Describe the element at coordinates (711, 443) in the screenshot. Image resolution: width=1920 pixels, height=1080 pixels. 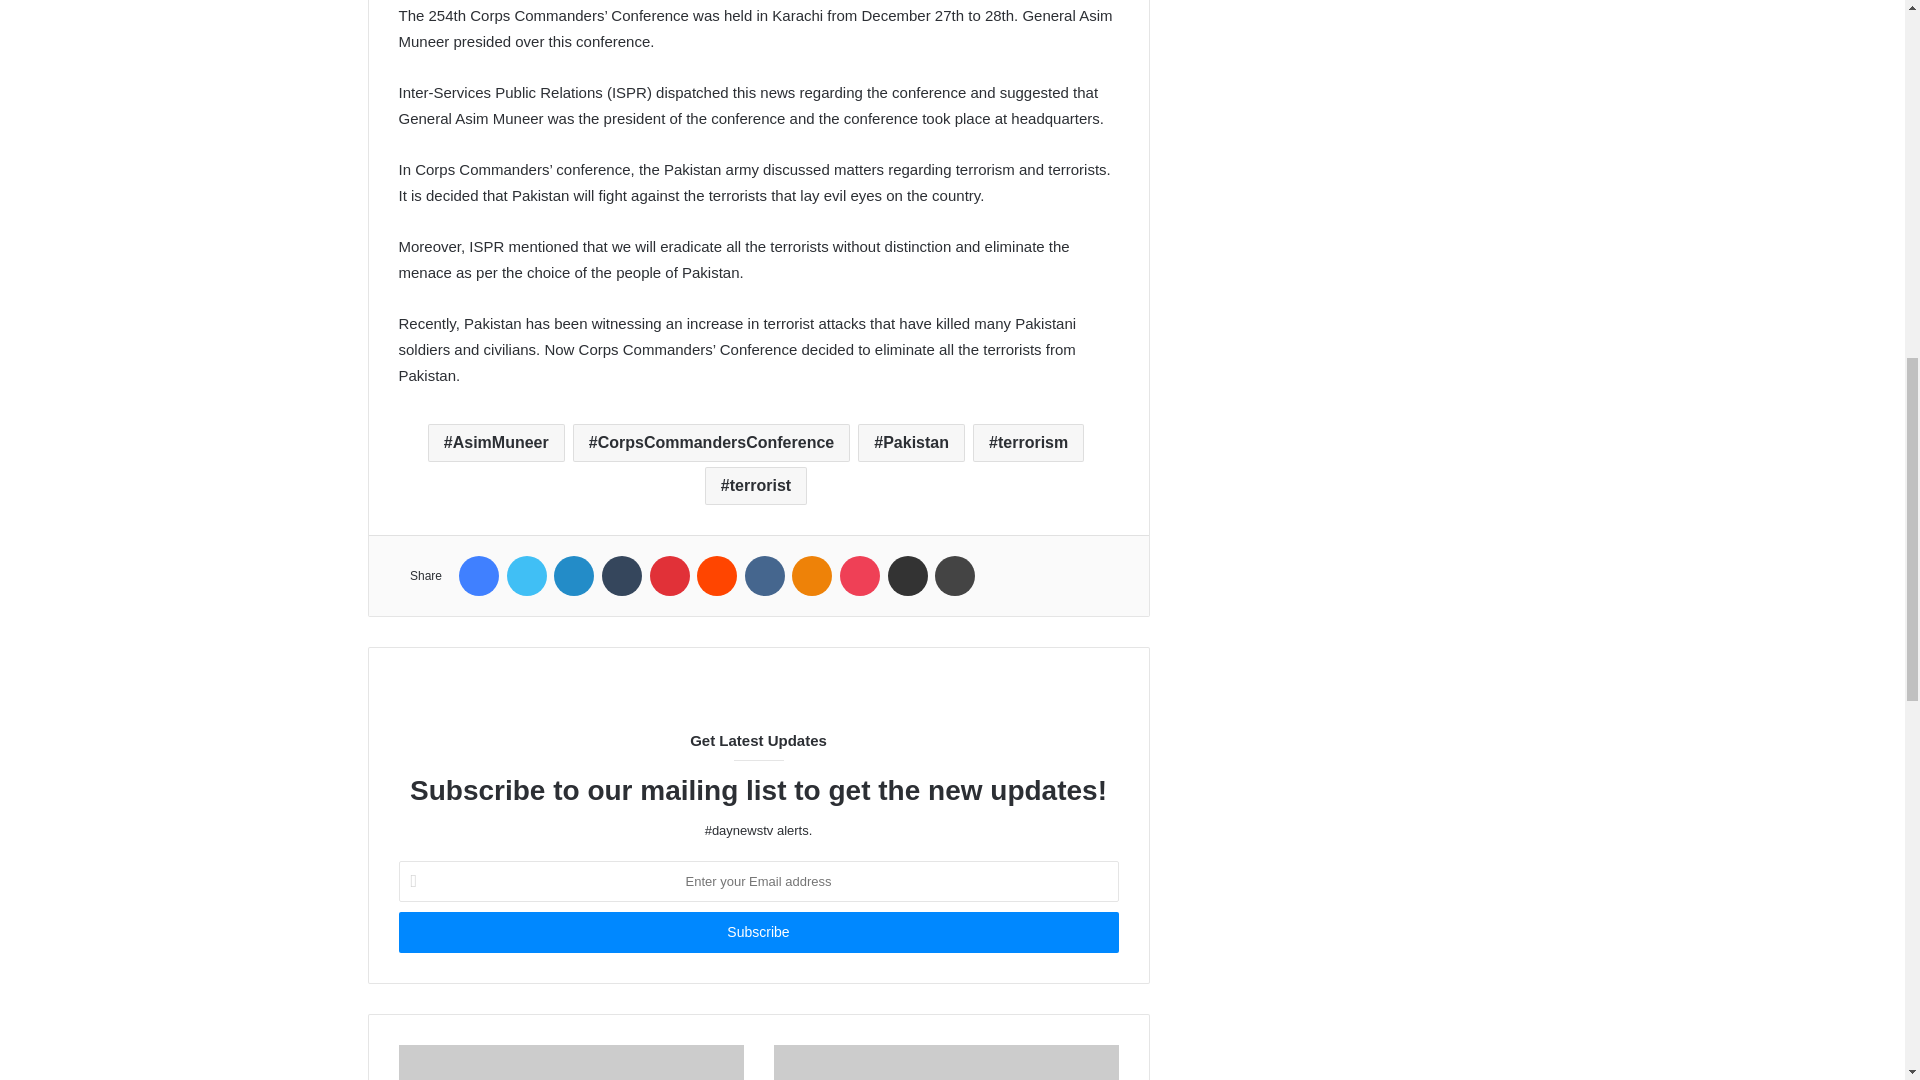
I see `CorpsCommandersConference` at that location.